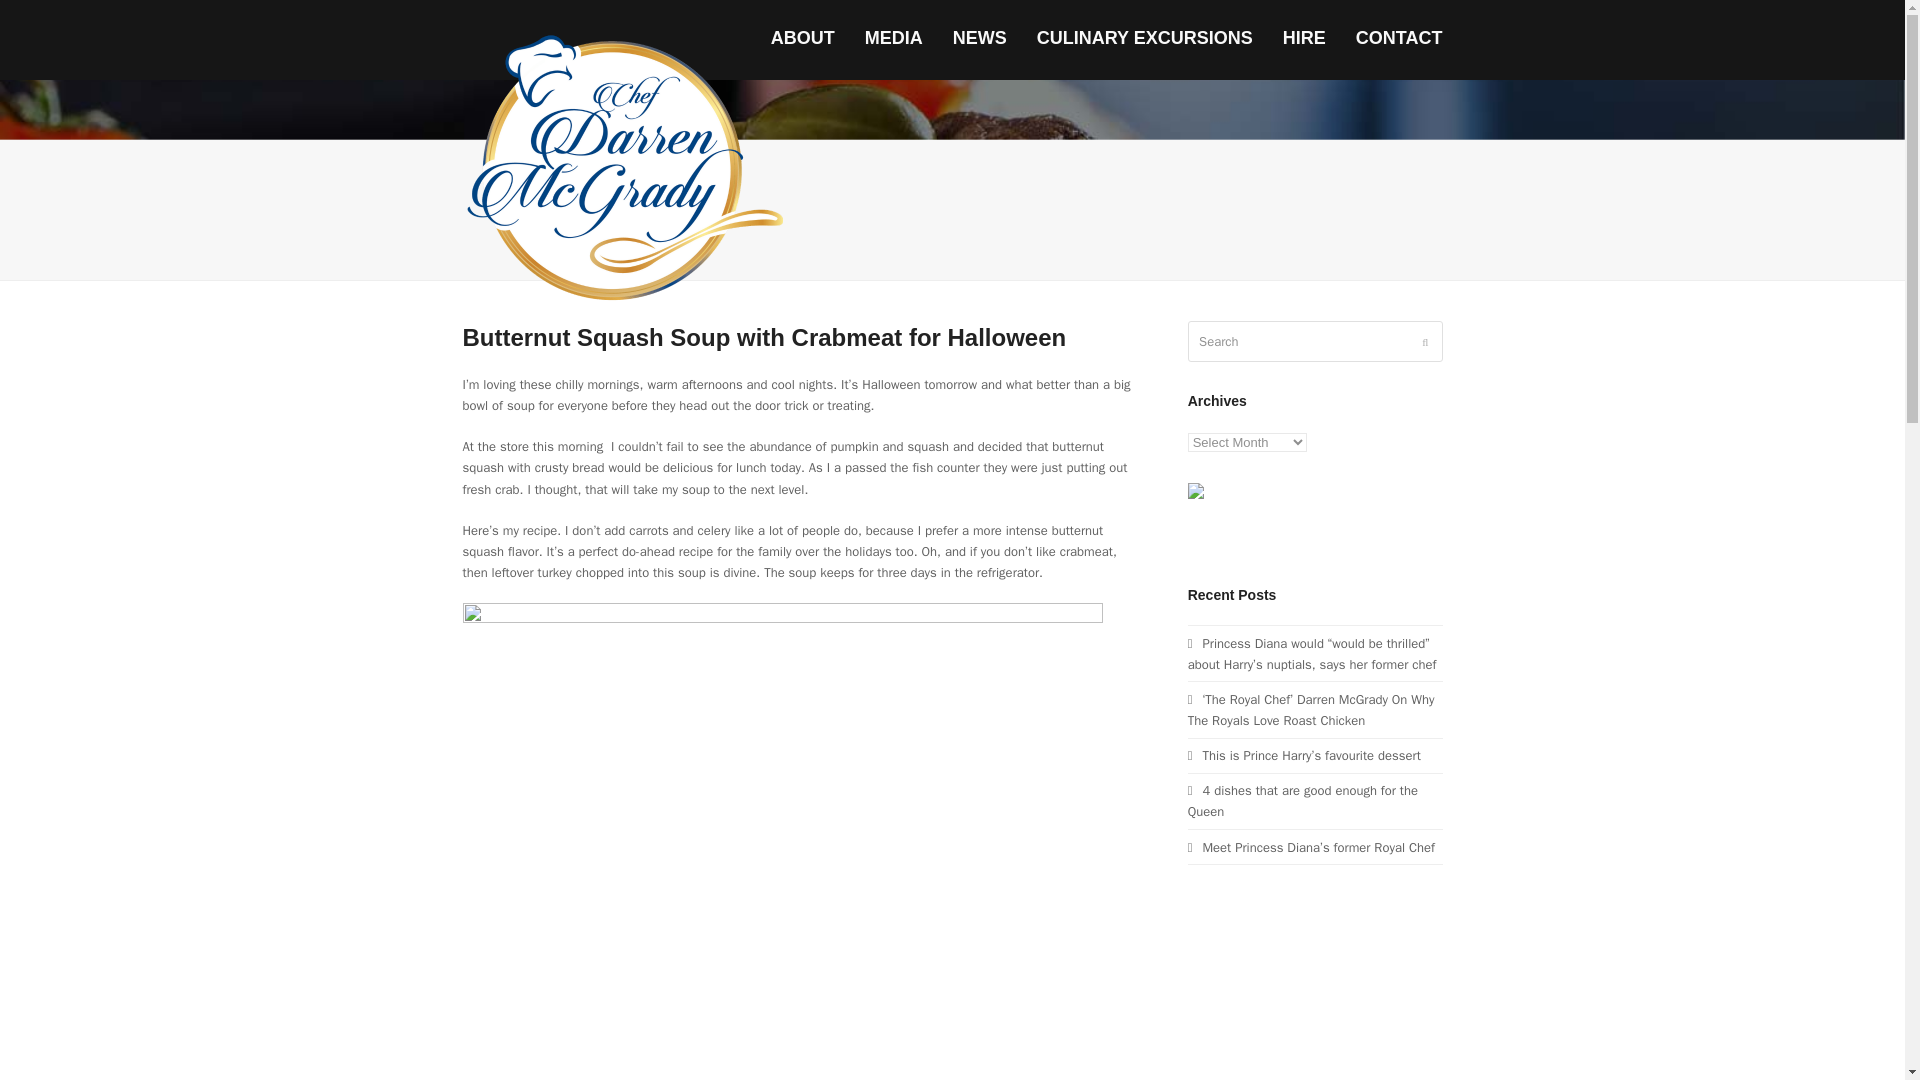  I want to click on ABOUT, so click(803, 40).